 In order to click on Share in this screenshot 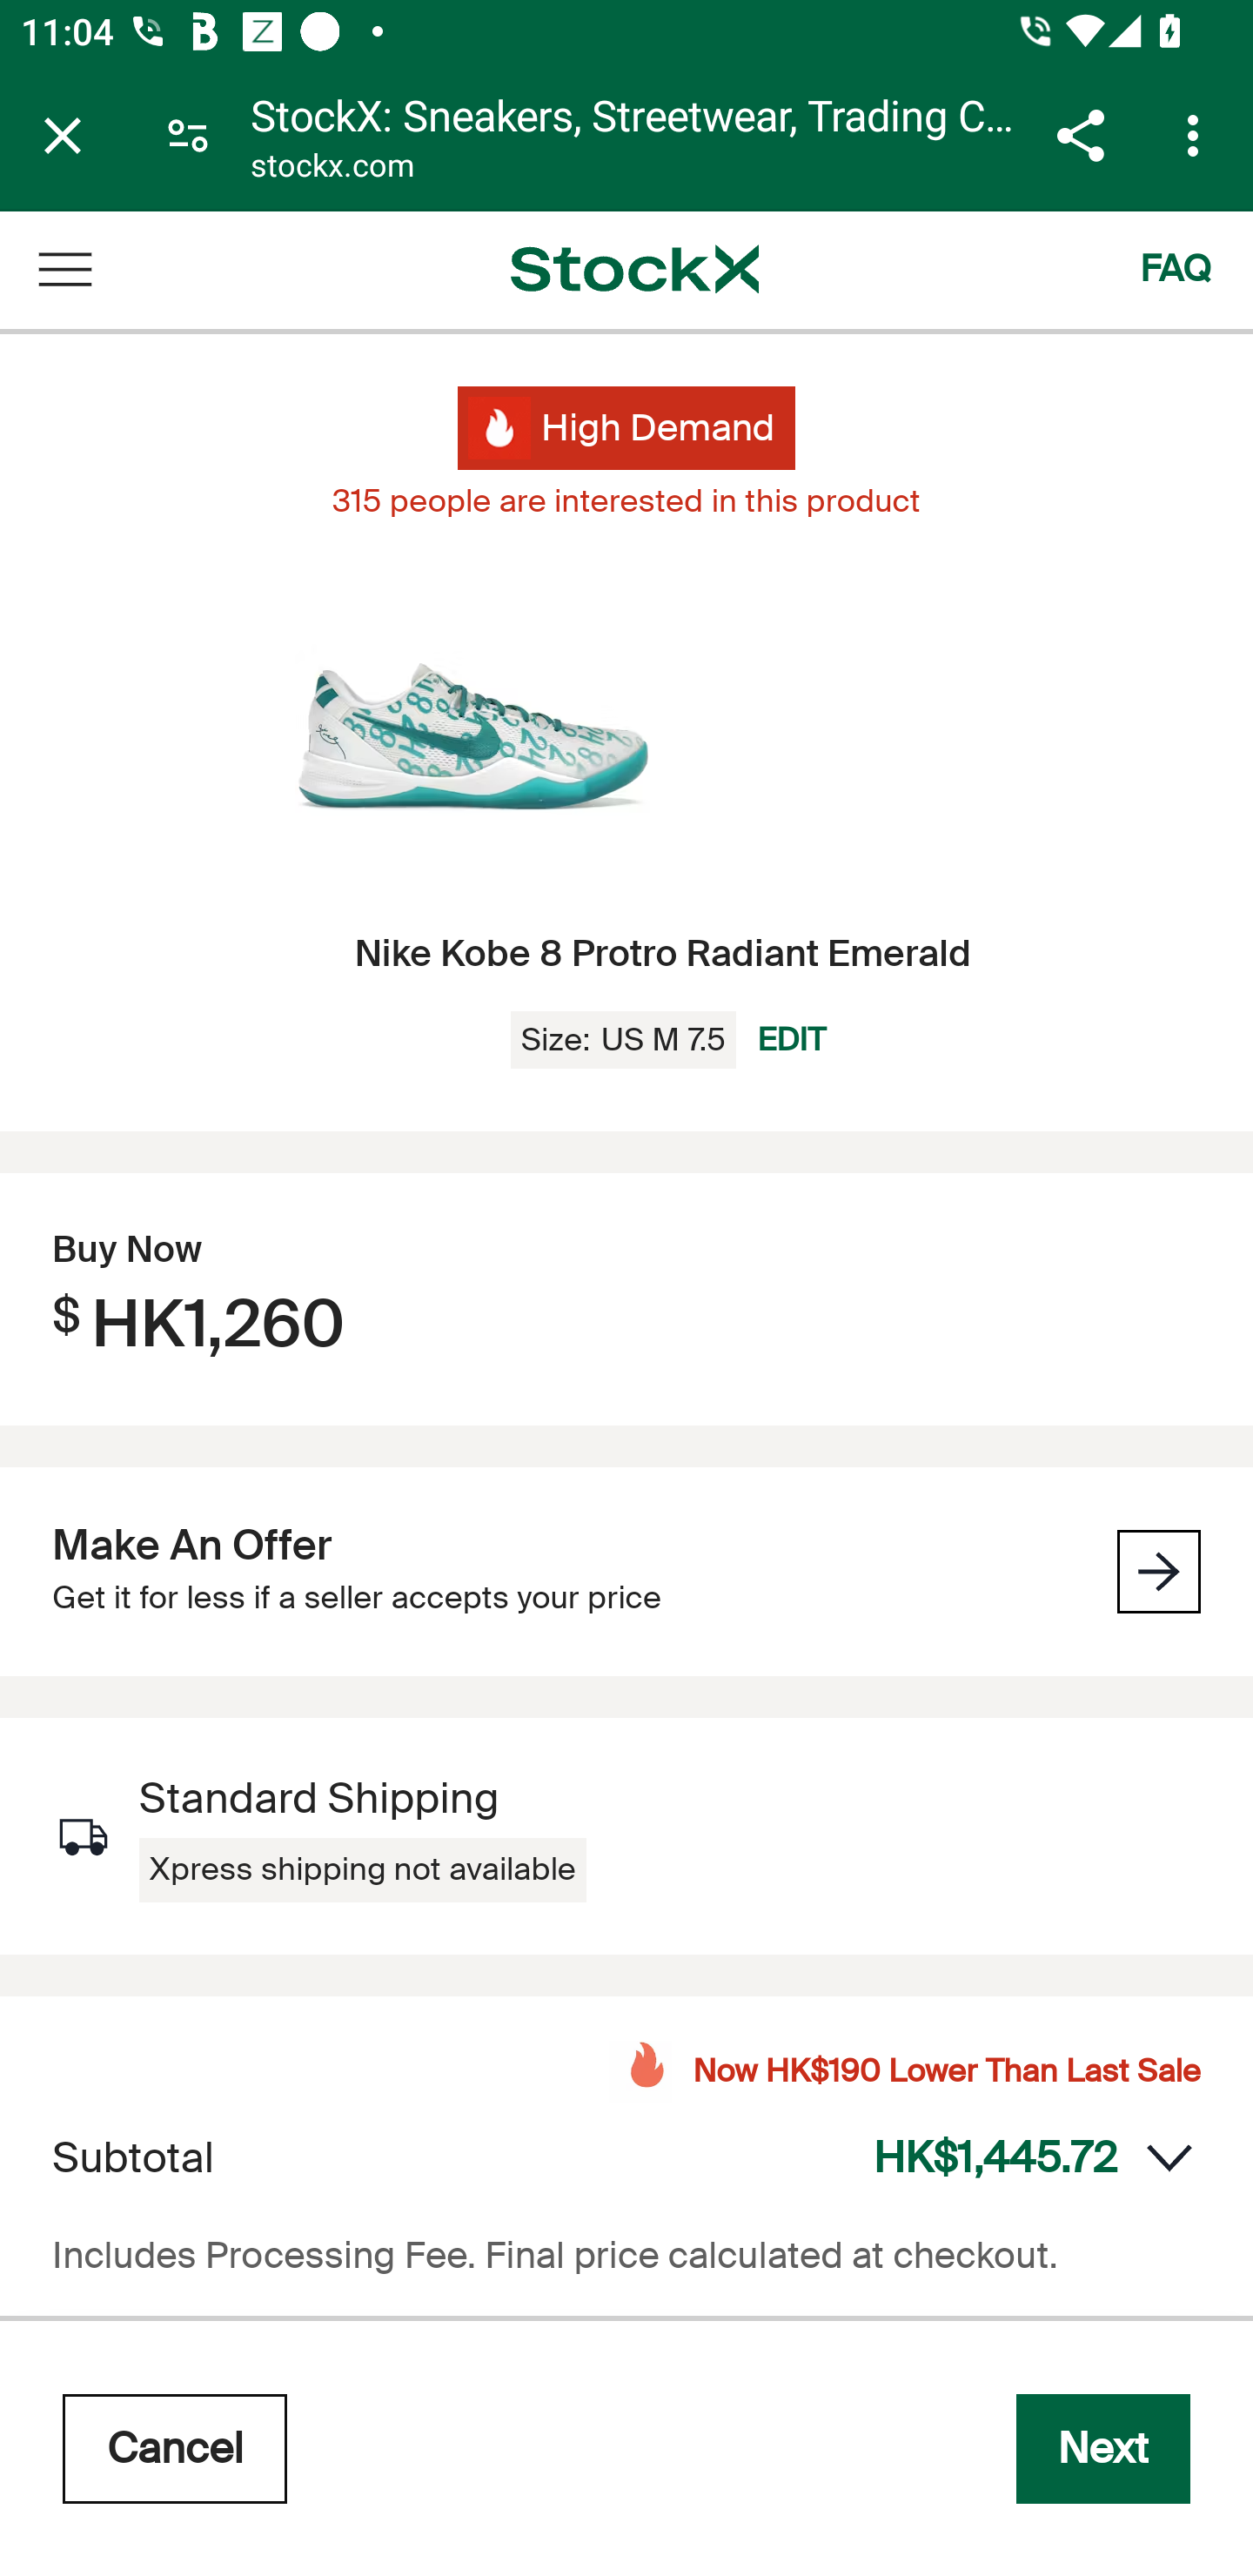, I will do `click(1080, 135)`.